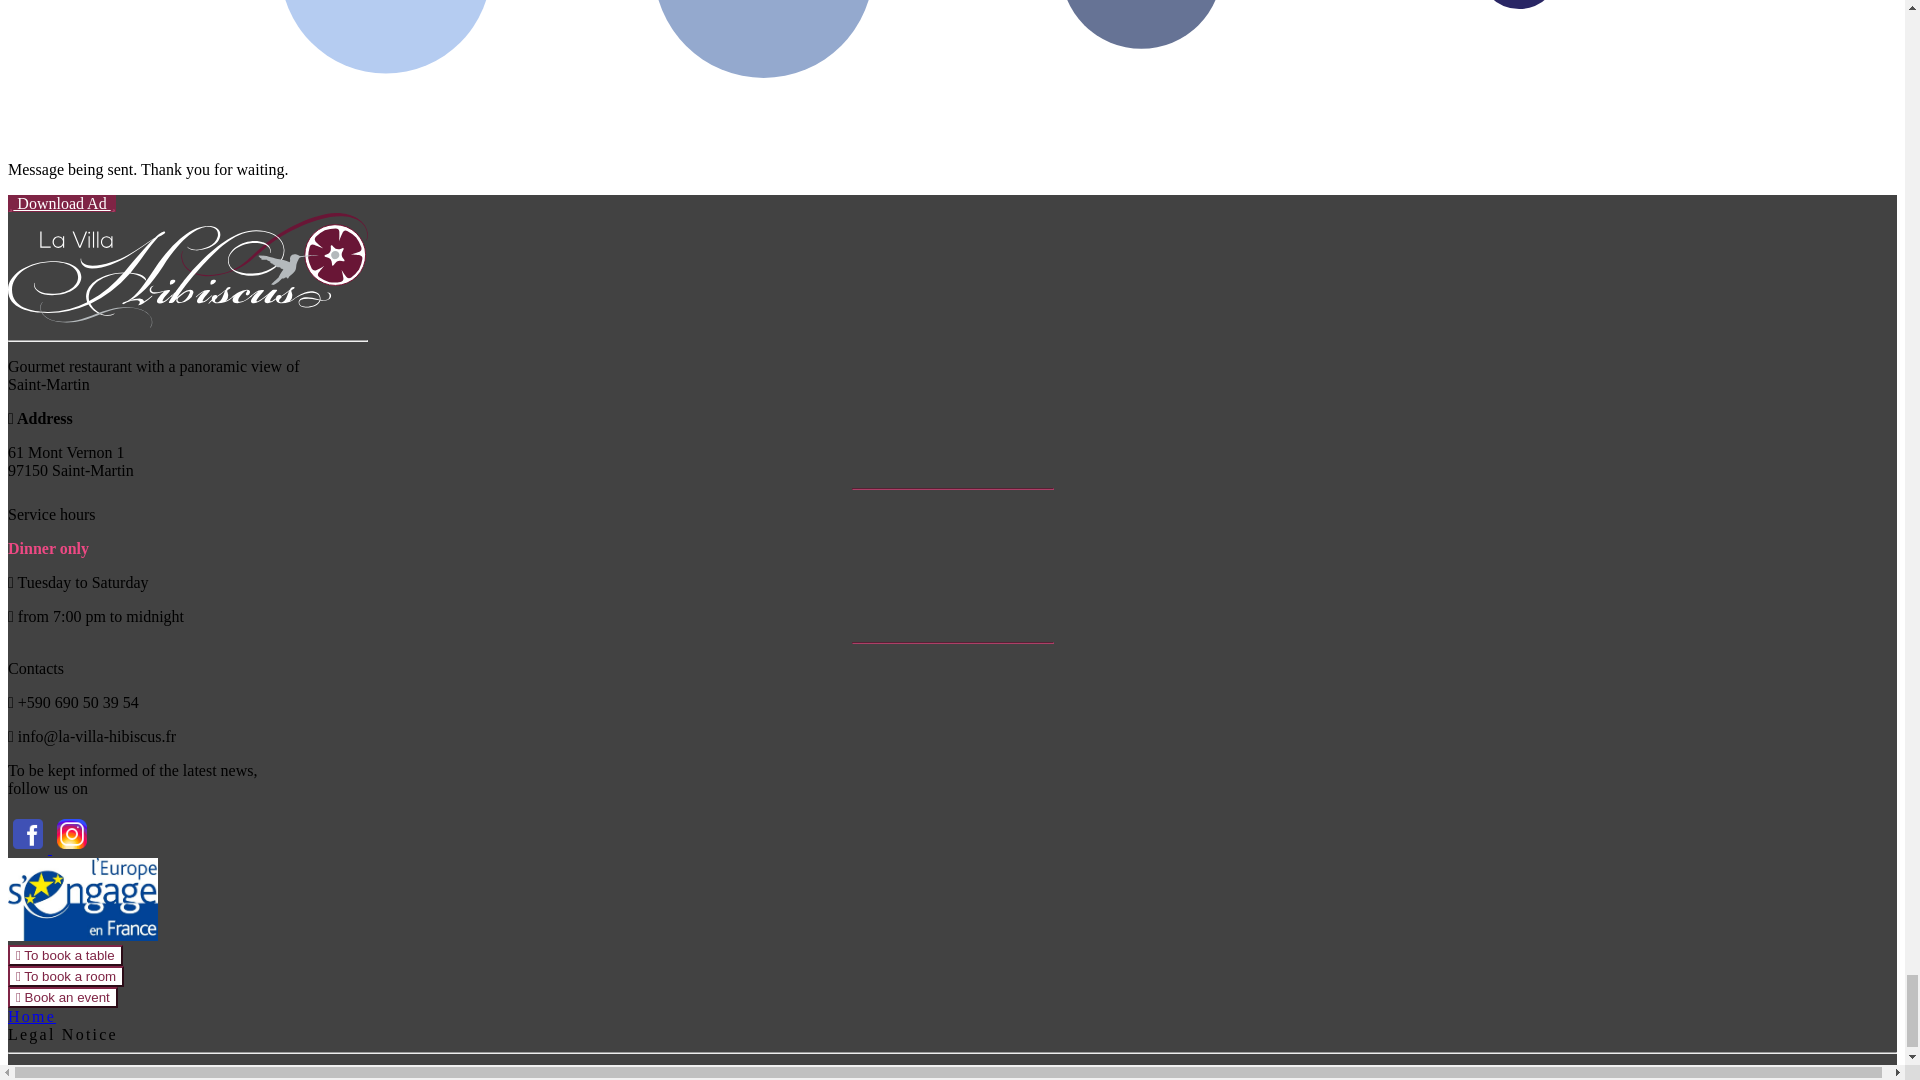  Describe the element at coordinates (61, 203) in the screenshot. I see `Download Ad` at that location.